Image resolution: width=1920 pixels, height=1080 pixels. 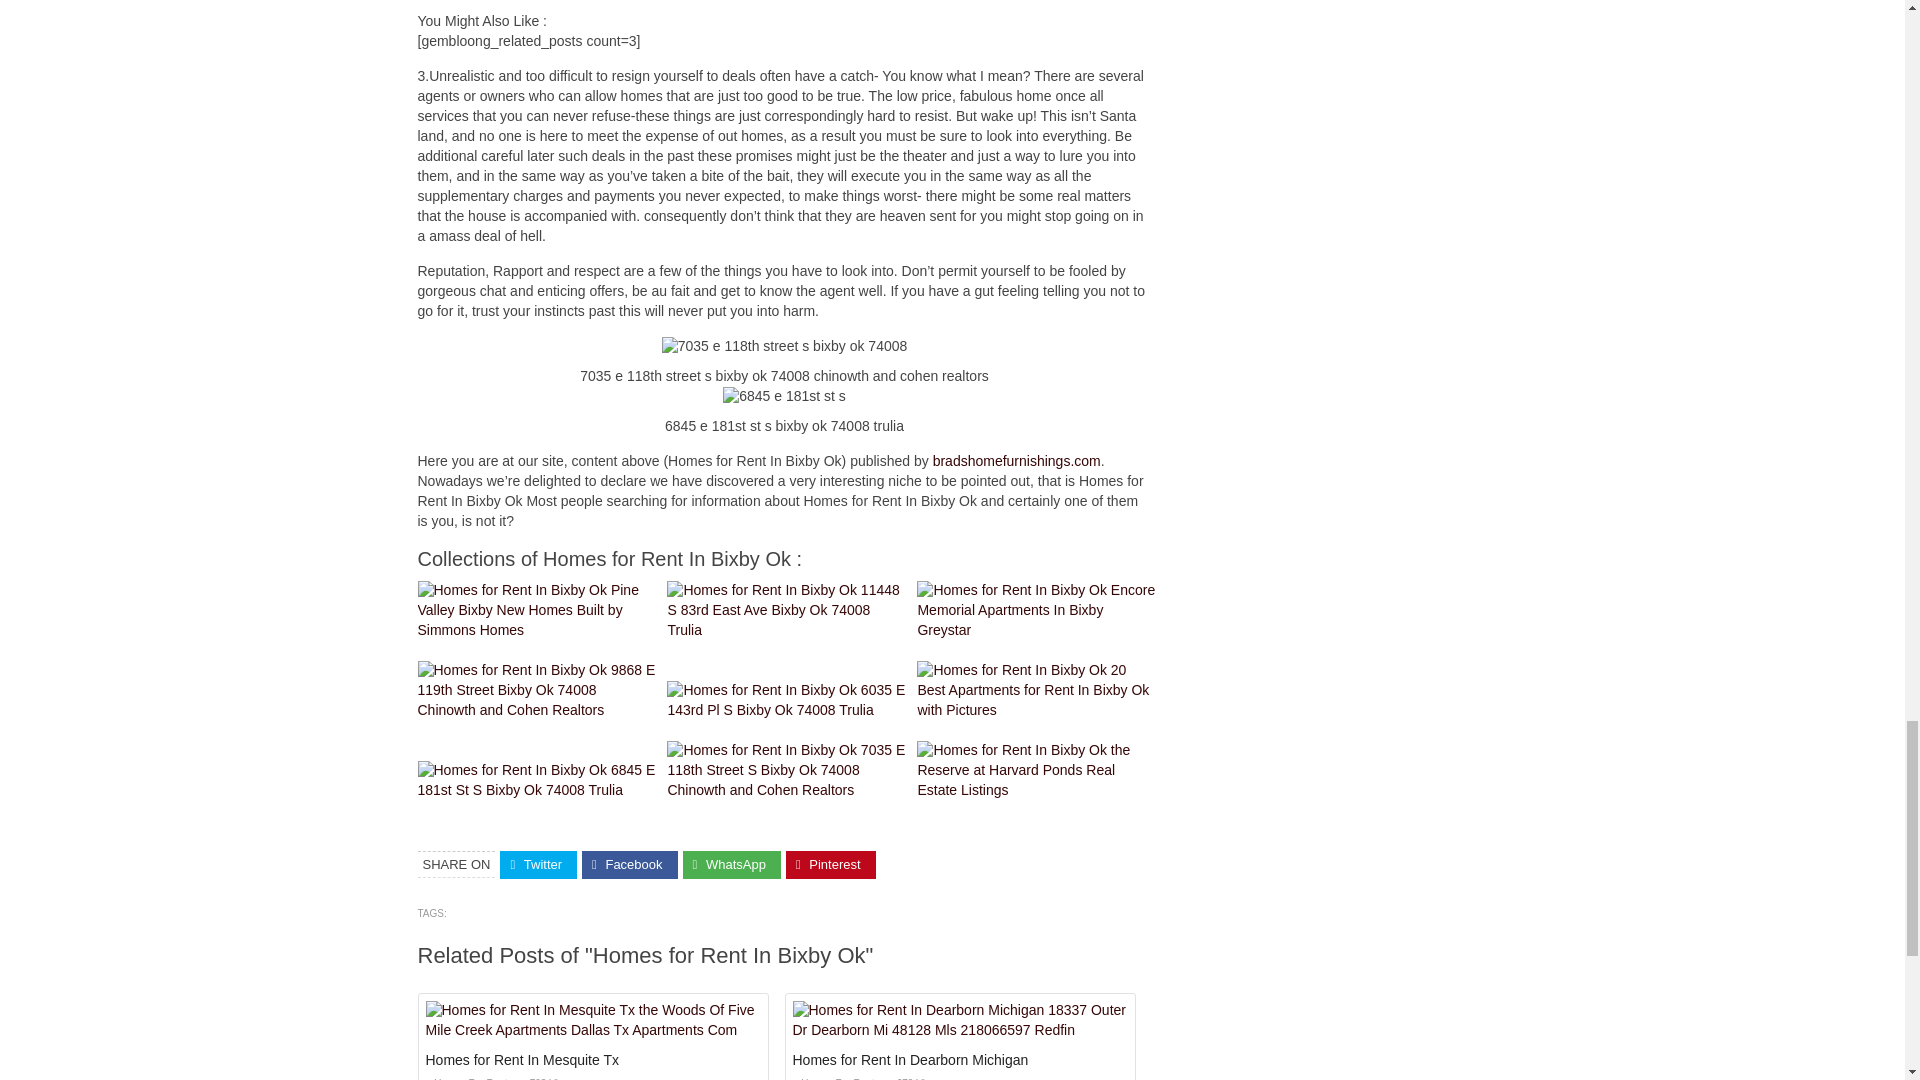 What do you see at coordinates (629, 866) in the screenshot?
I see `Facebook` at bounding box center [629, 866].